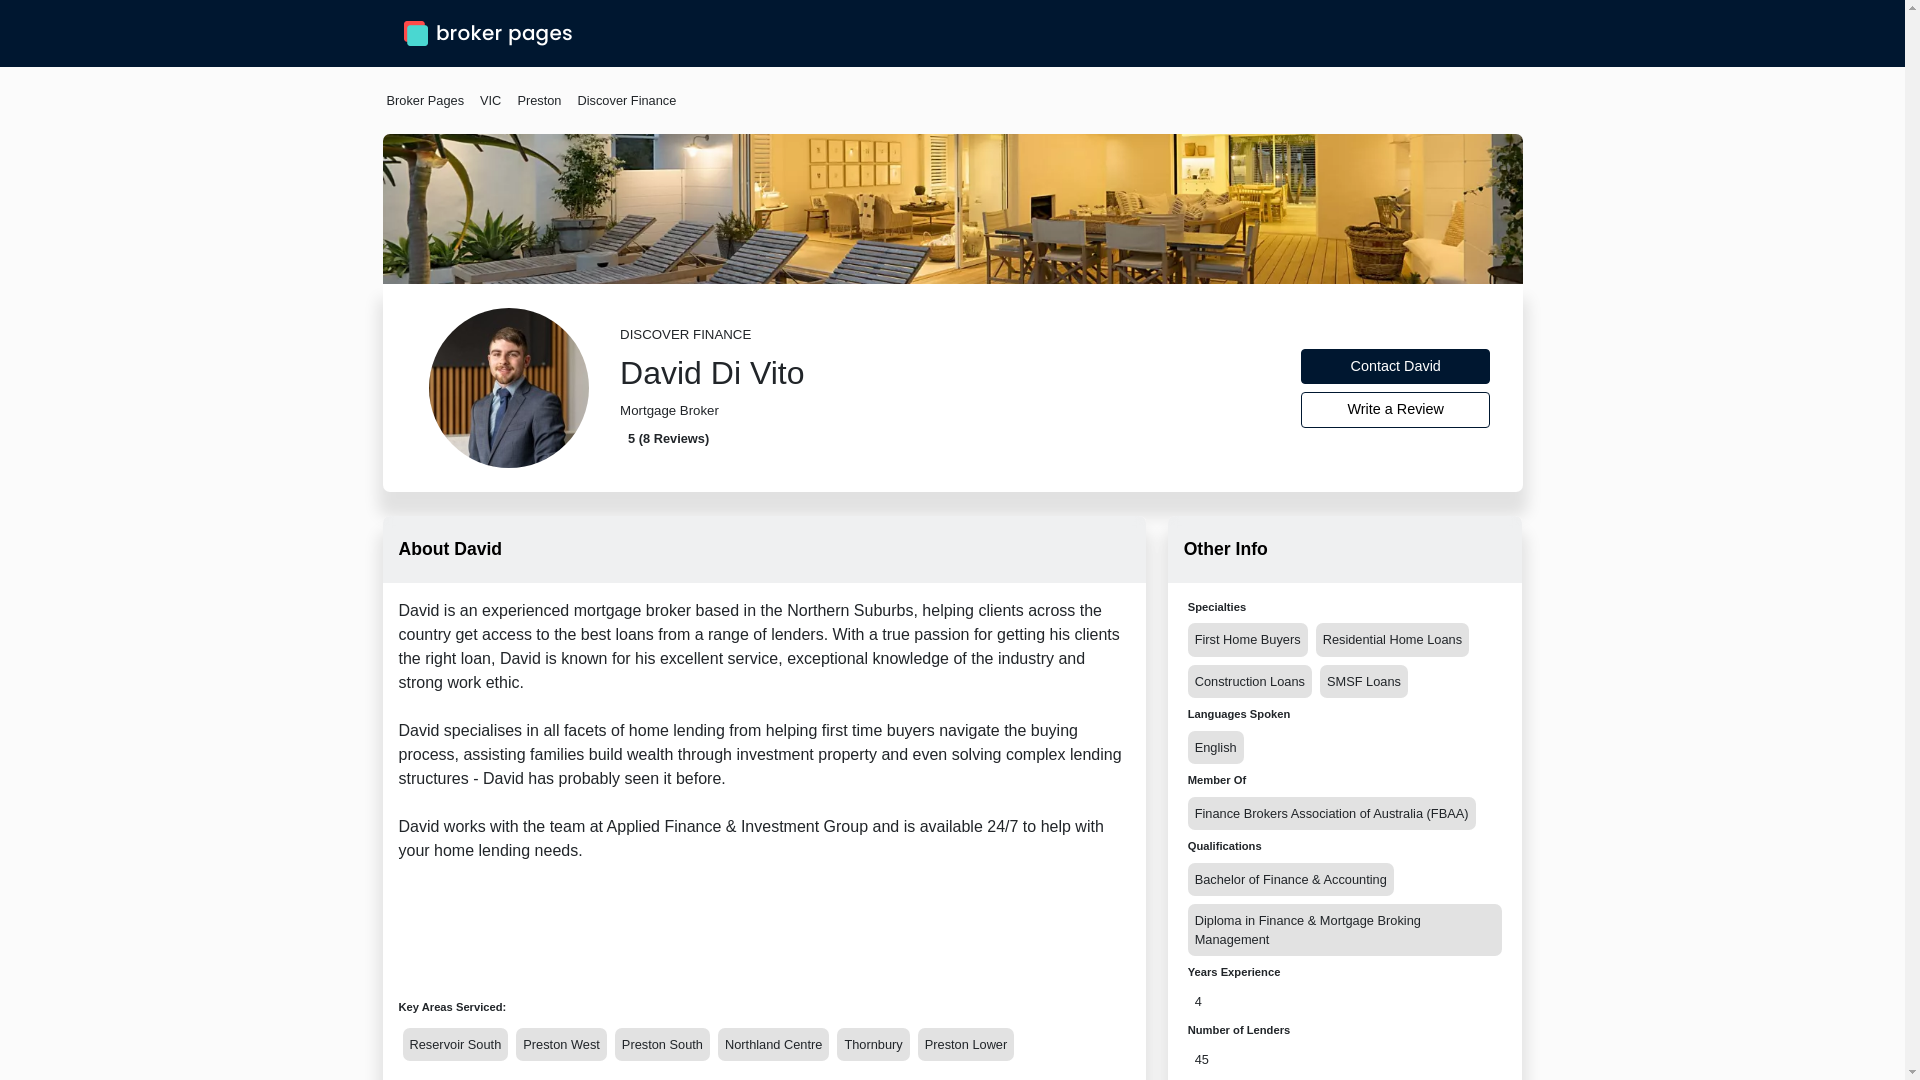 The width and height of the screenshot is (1920, 1080). Describe the element at coordinates (1396, 366) in the screenshot. I see `Contact David` at that location.